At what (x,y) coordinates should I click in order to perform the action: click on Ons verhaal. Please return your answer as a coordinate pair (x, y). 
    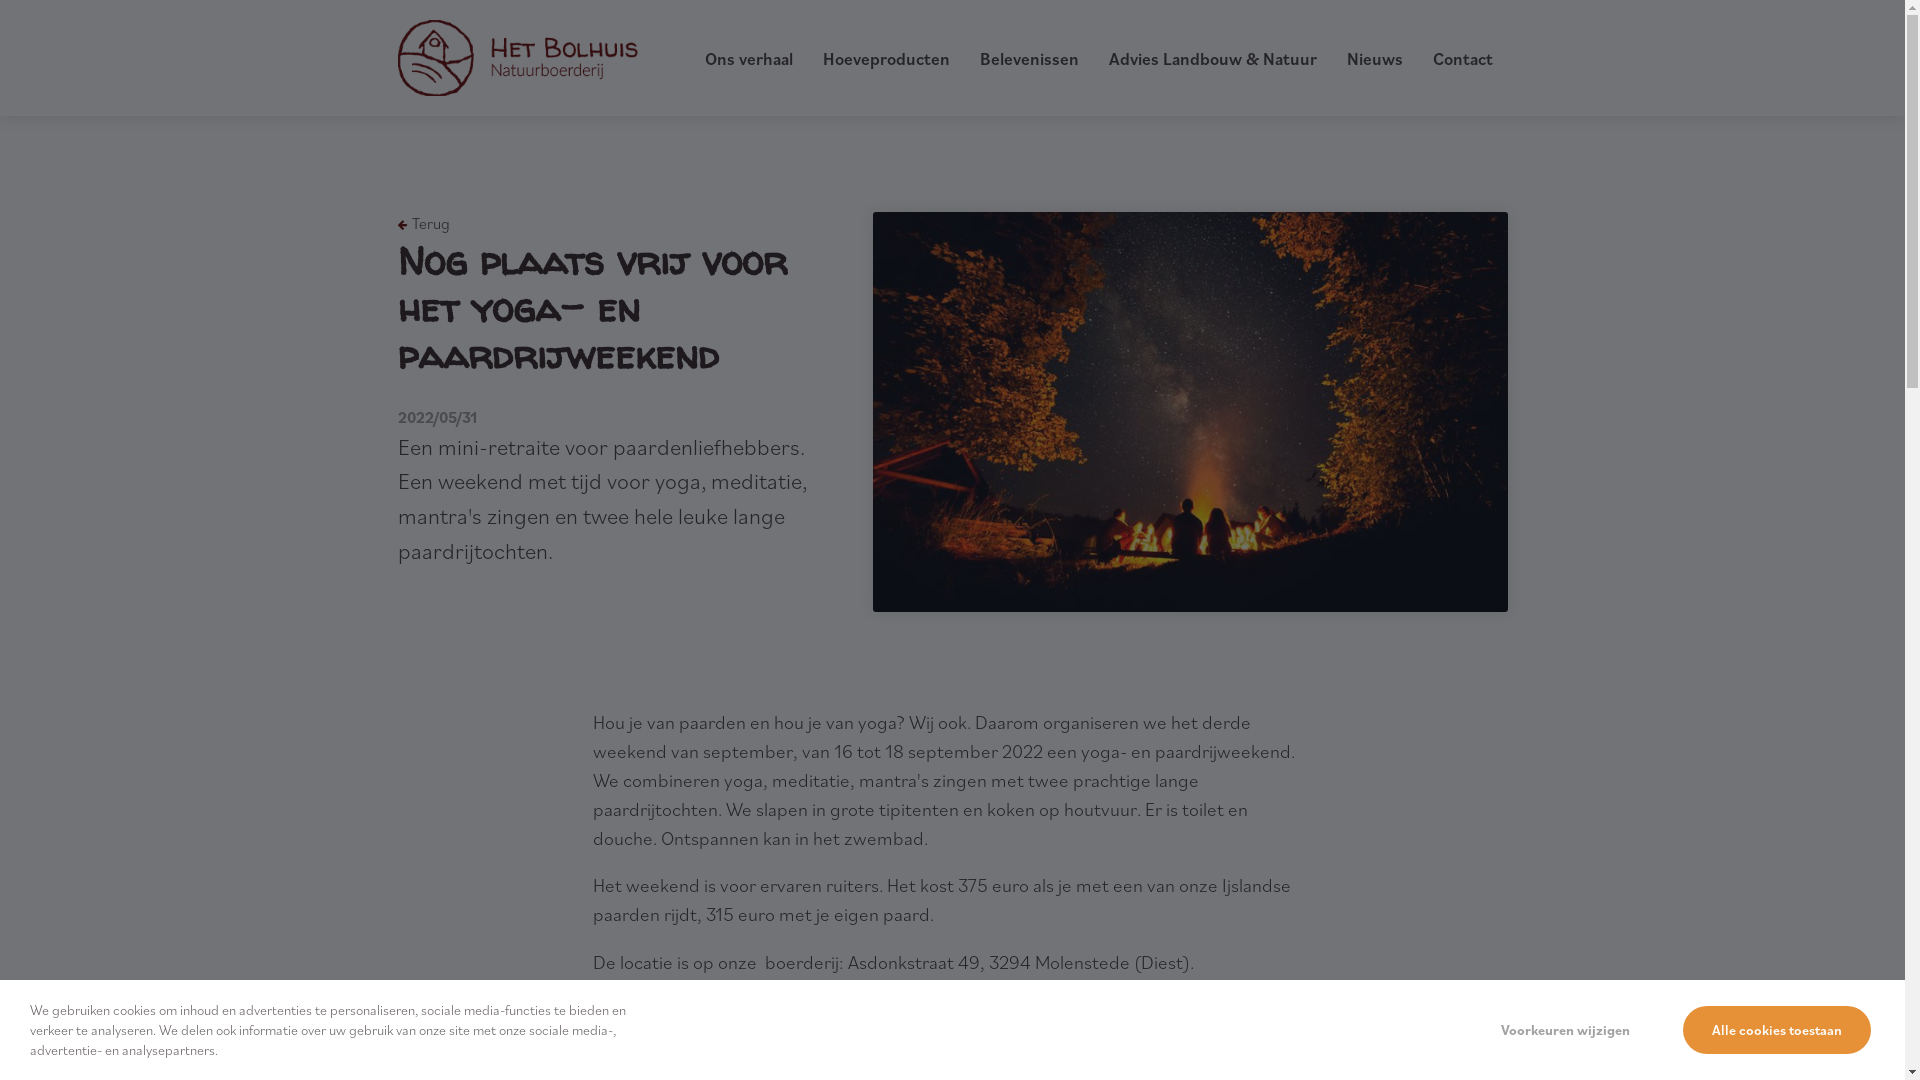
    Looking at the image, I should click on (748, 59).